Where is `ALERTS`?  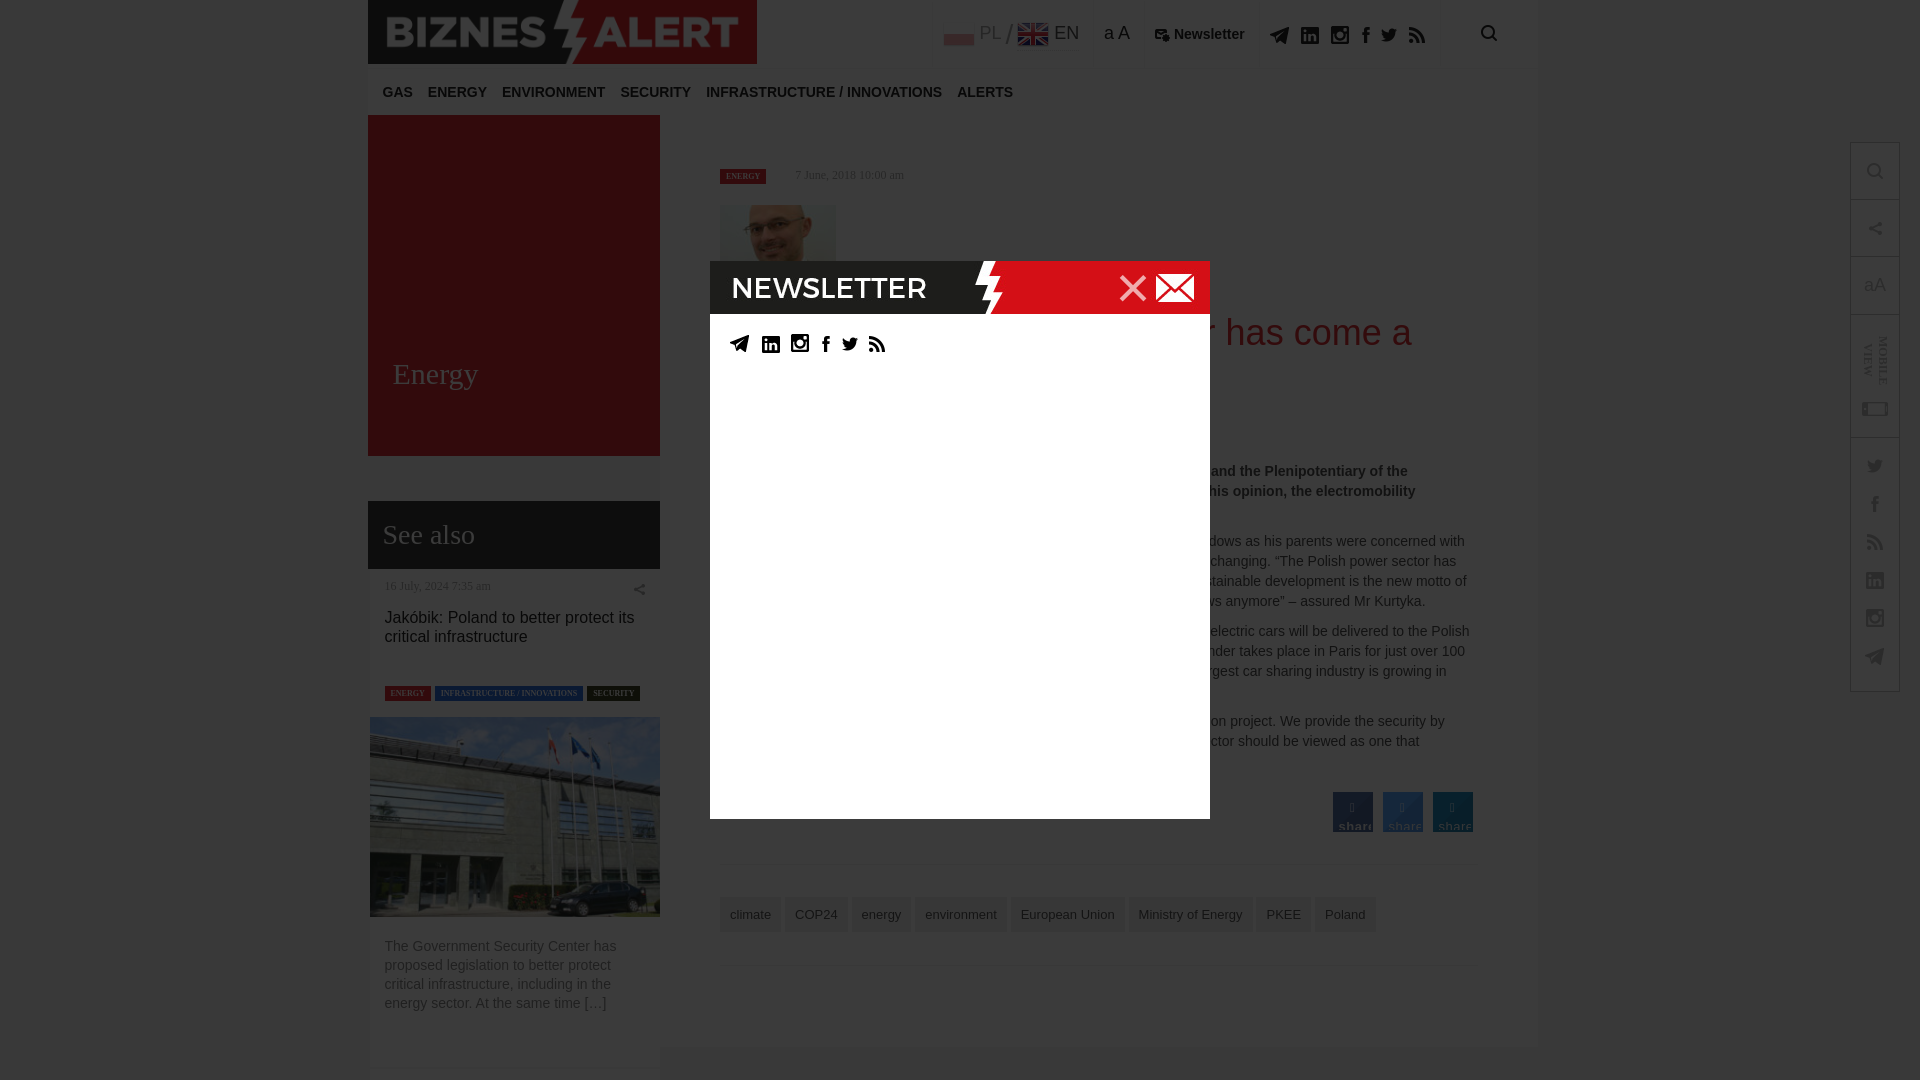 ALERTS is located at coordinates (984, 92).